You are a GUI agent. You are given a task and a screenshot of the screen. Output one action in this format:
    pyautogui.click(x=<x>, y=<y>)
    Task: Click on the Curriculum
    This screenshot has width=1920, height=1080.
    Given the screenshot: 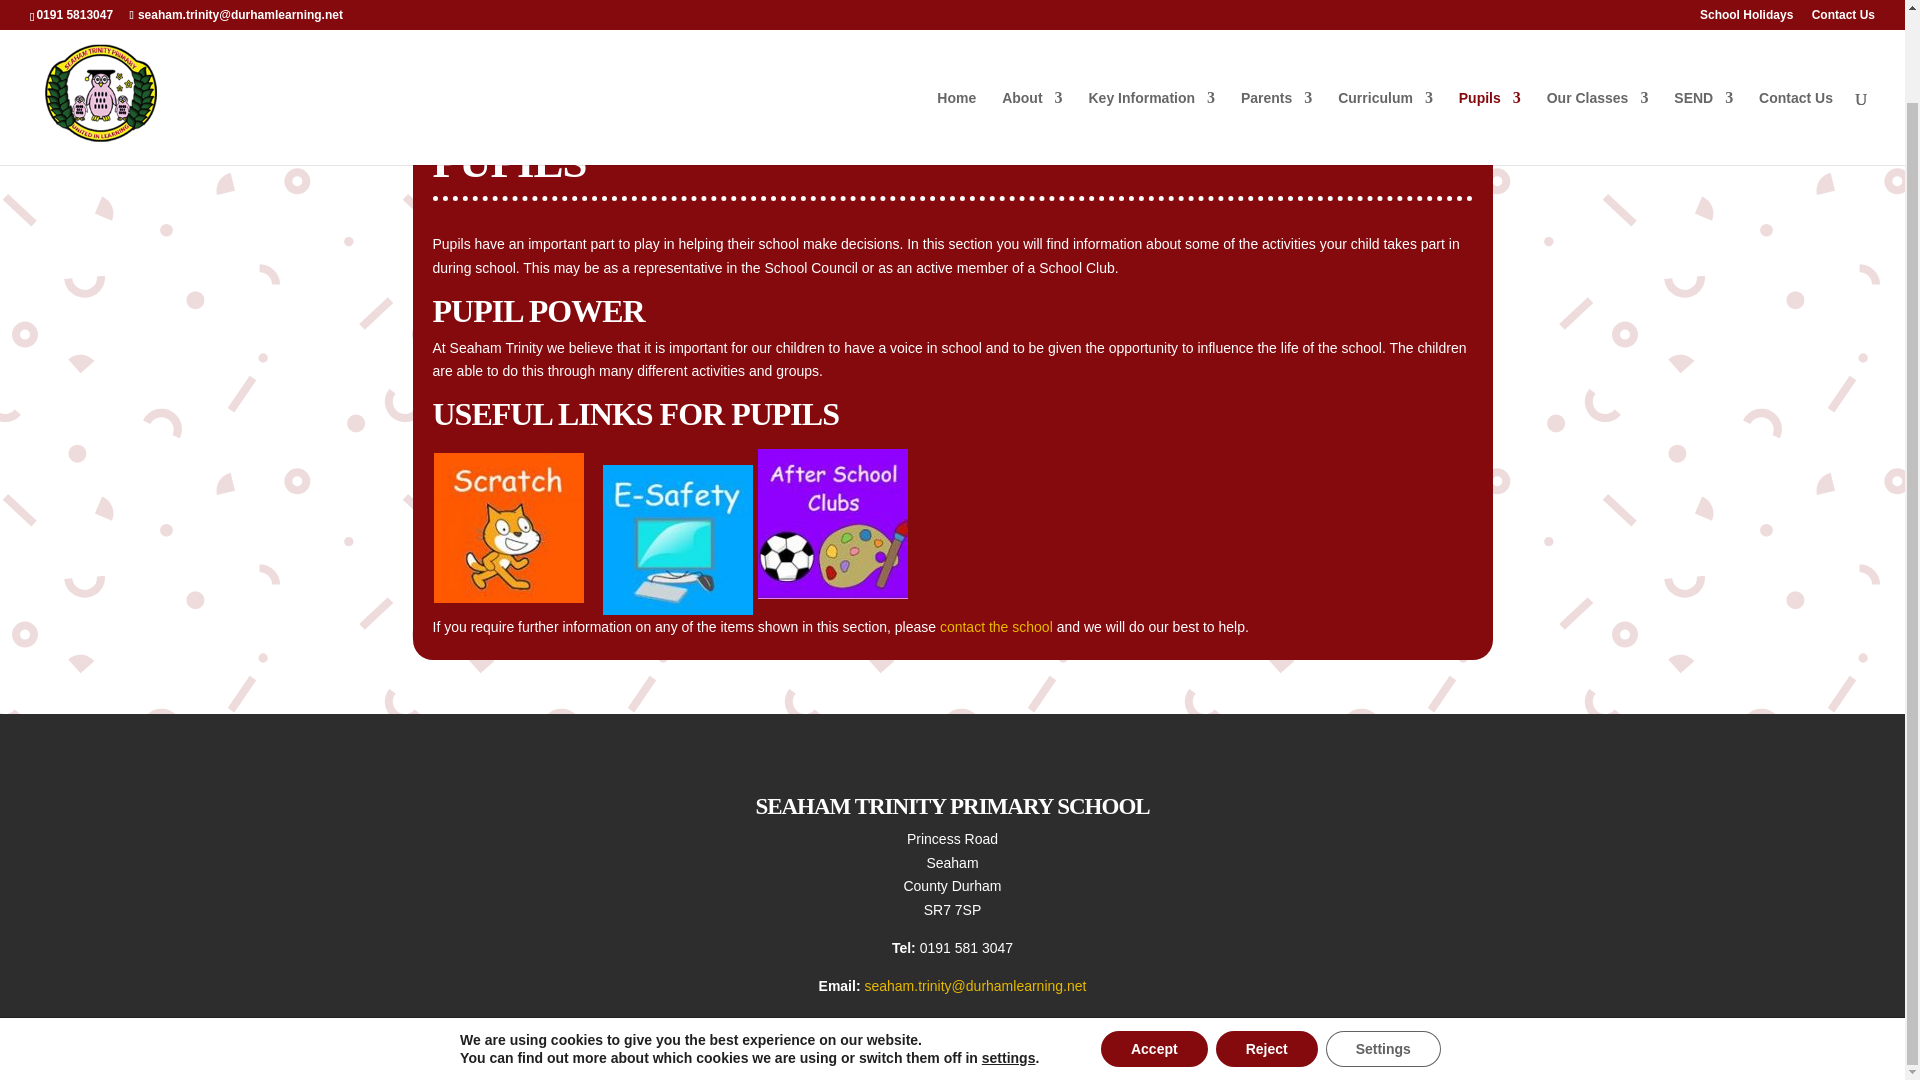 What is the action you would take?
    pyautogui.click(x=1385, y=32)
    